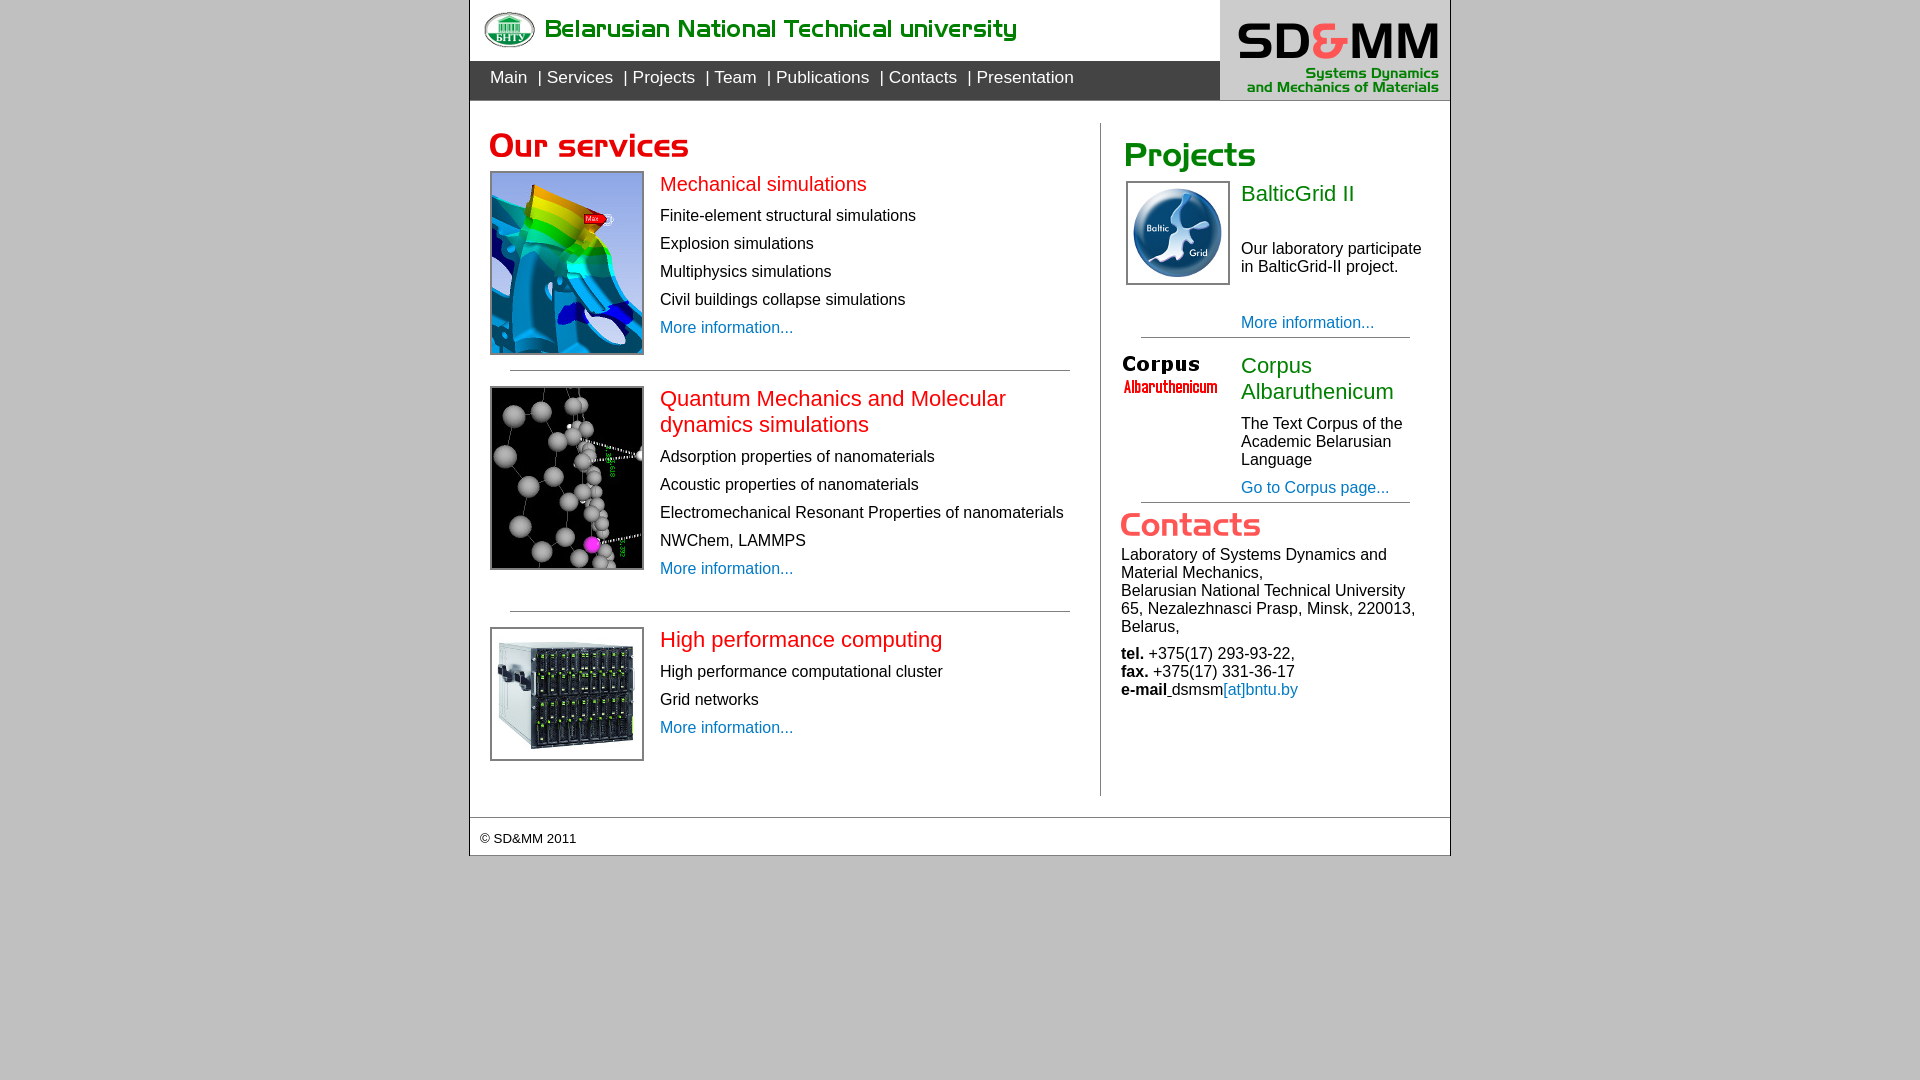  Describe the element at coordinates (726, 568) in the screenshot. I see `More information...` at that location.